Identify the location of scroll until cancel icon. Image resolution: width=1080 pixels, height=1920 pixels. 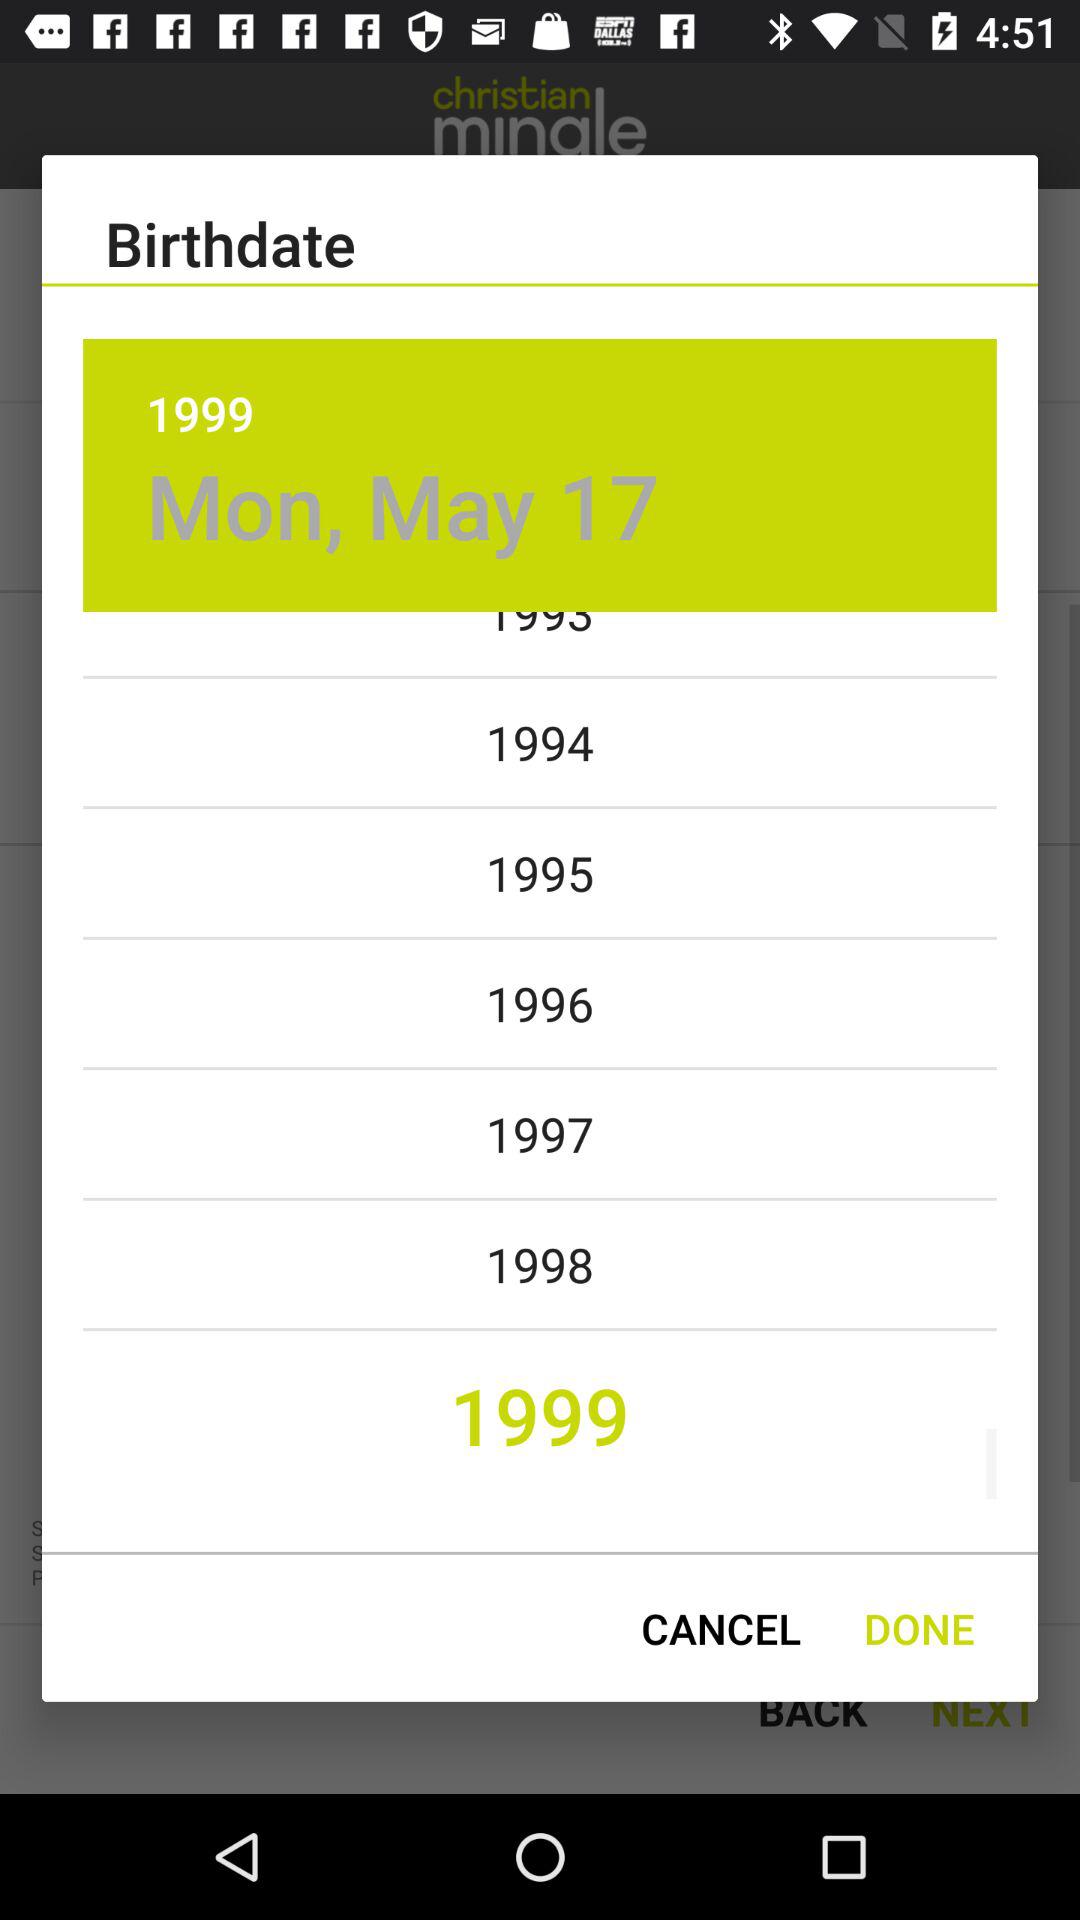
(720, 1628).